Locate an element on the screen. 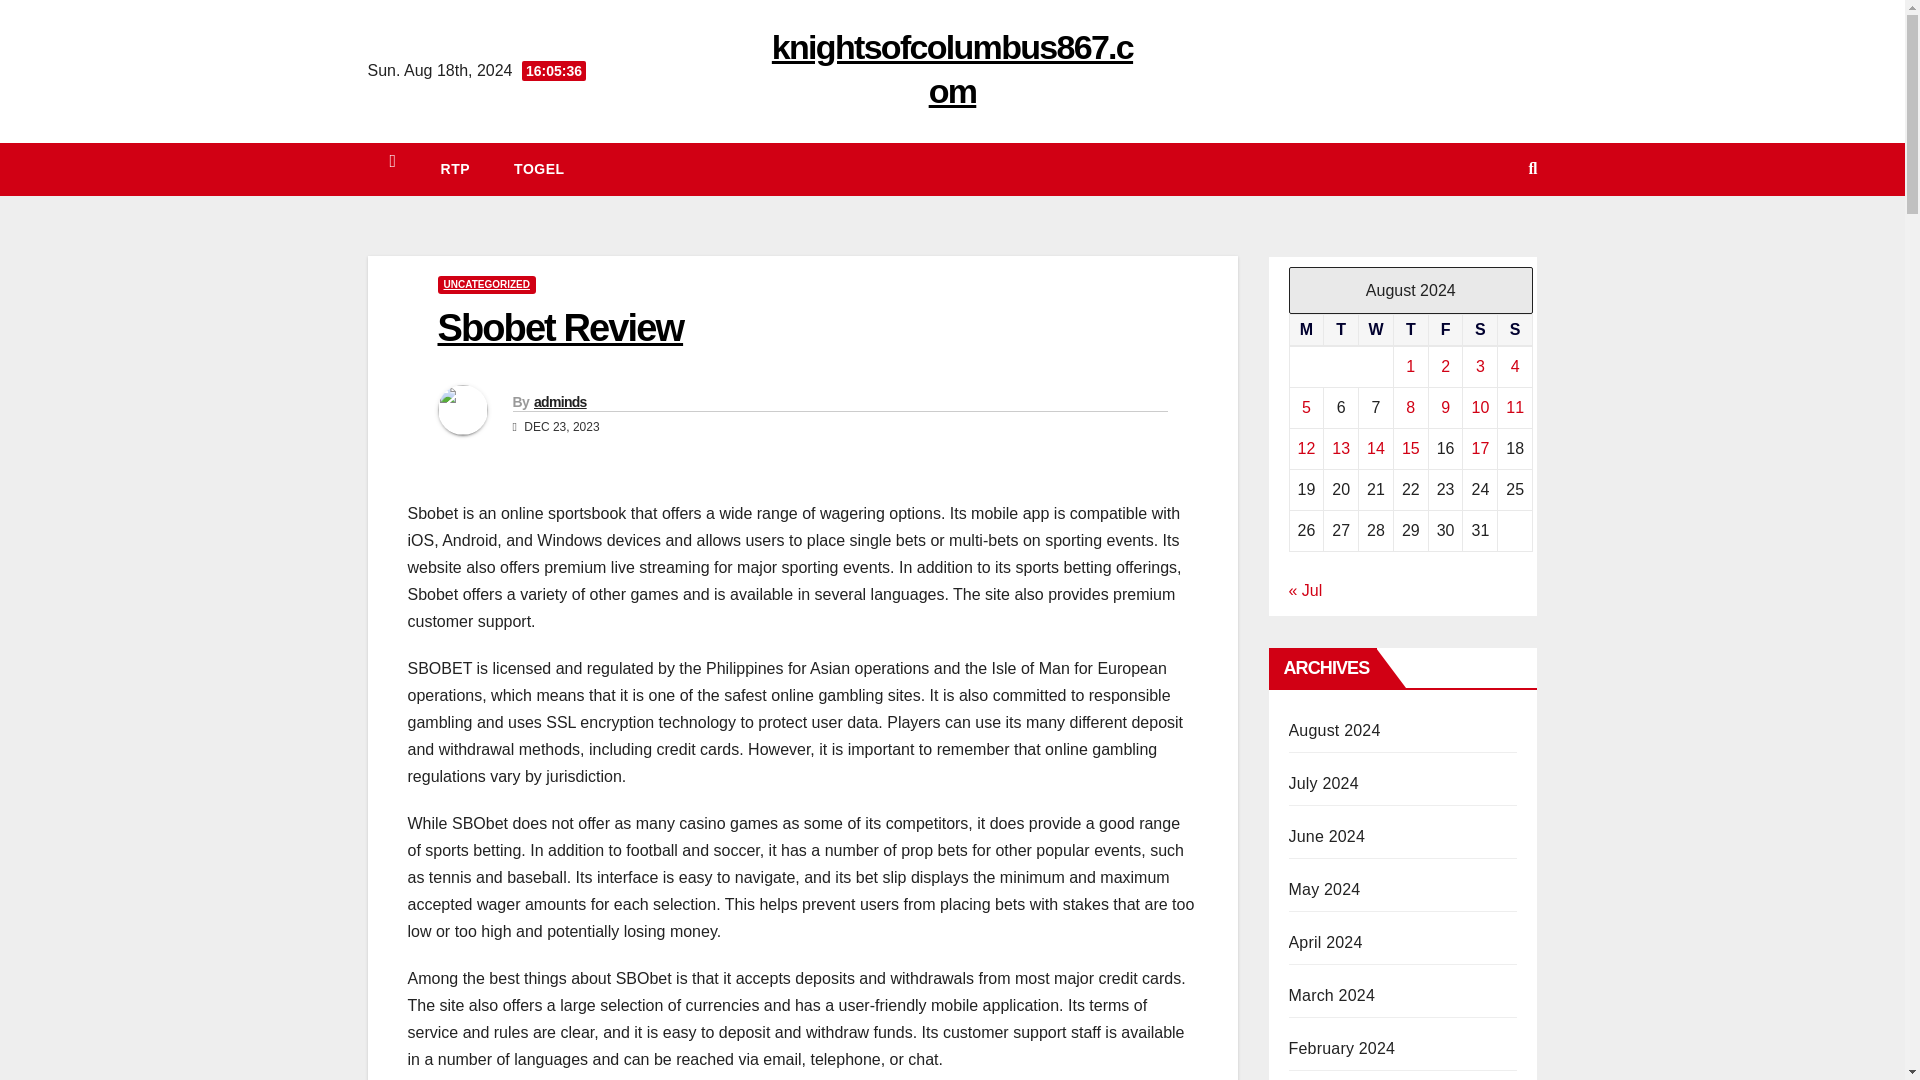 The height and width of the screenshot is (1080, 1920). RTP is located at coordinates (456, 168).